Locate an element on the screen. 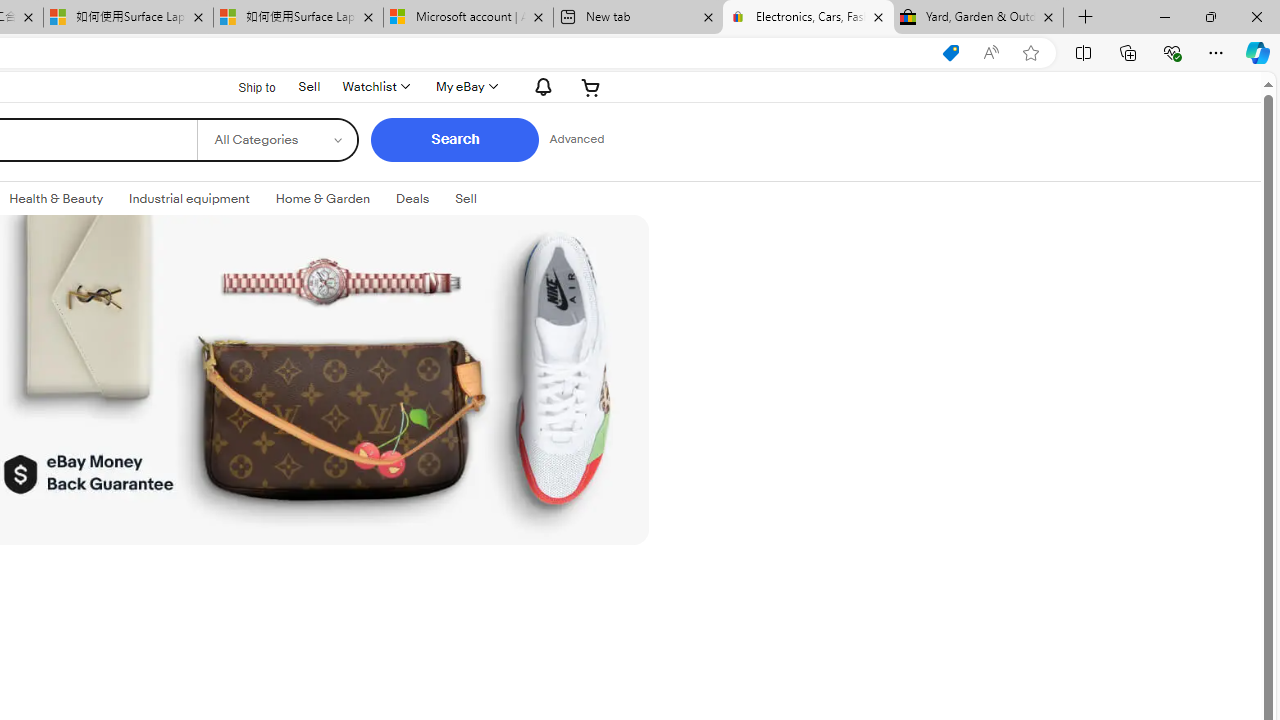 The width and height of the screenshot is (1280, 720). Select a category for search is located at coordinates (278, 140).